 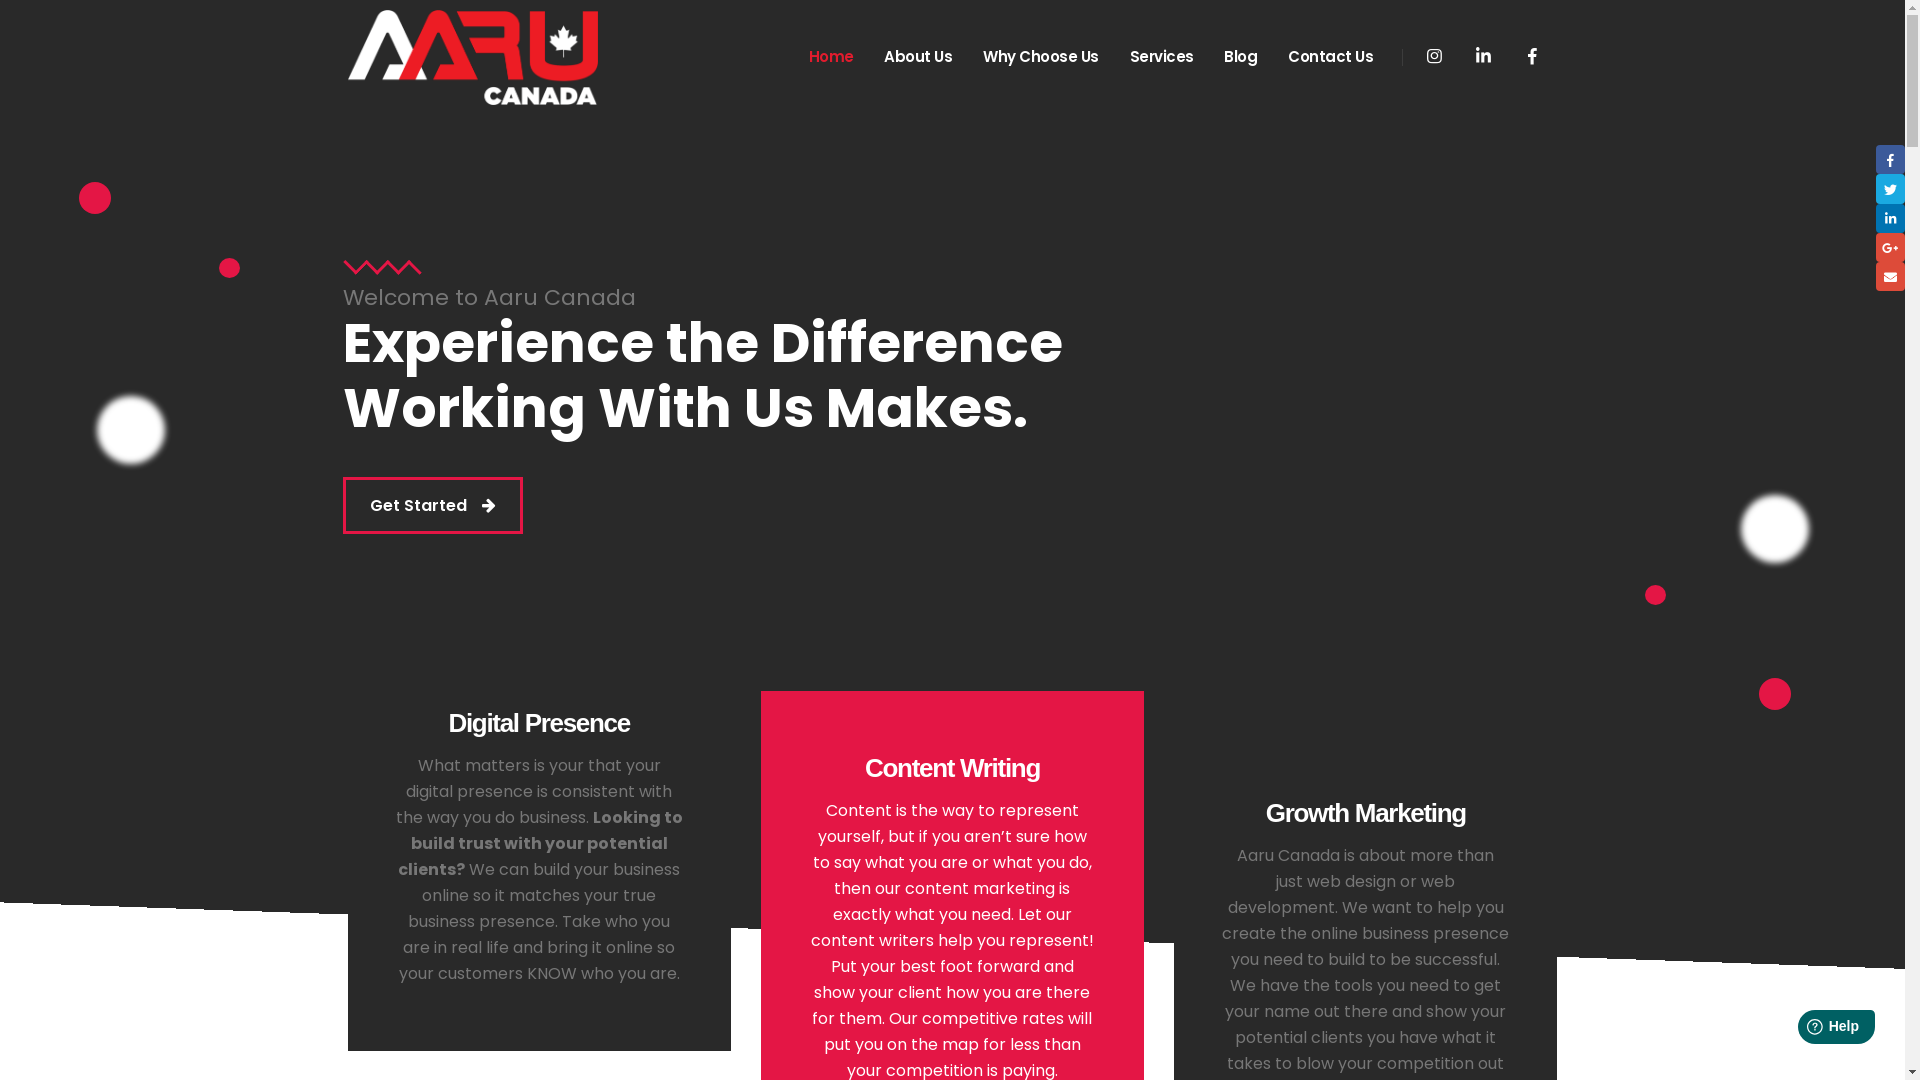 I want to click on About Us, so click(x=918, y=57).